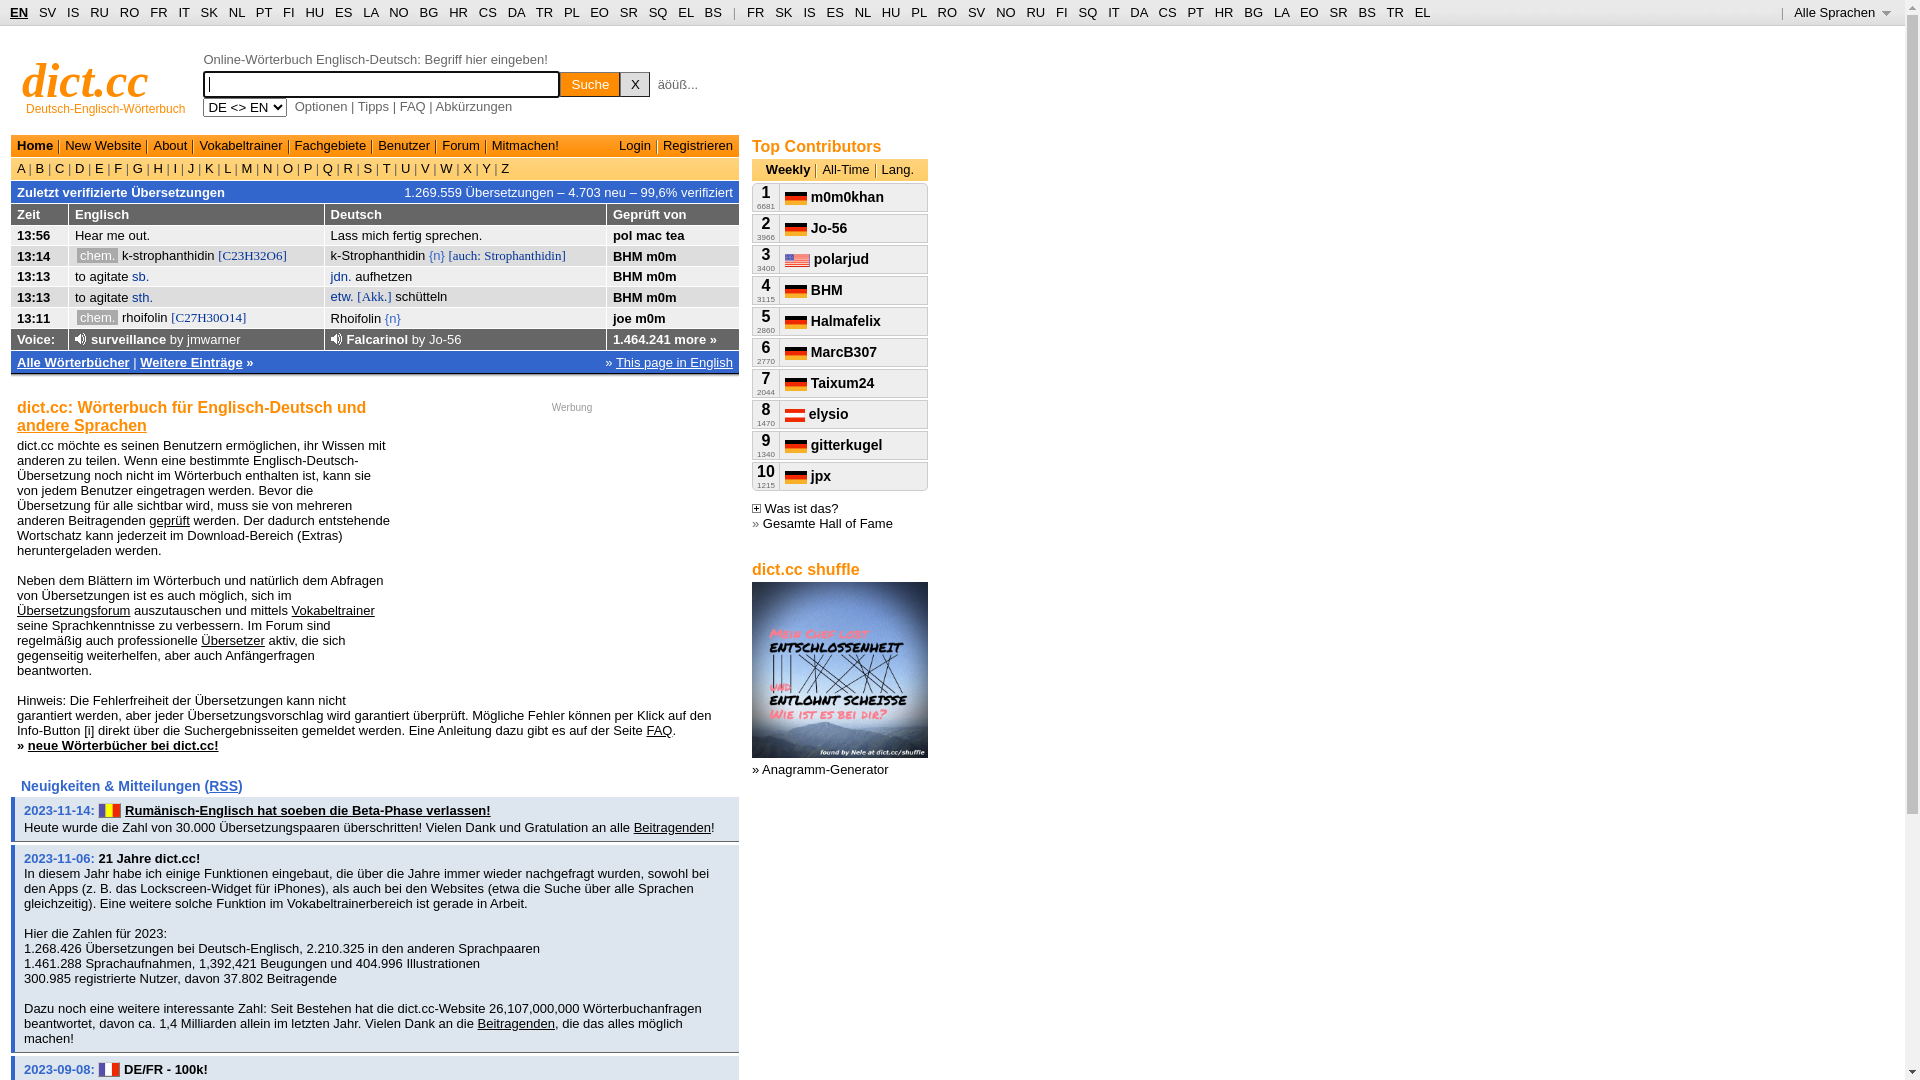 This screenshot has height=1080, width=1920. I want to click on Registrieren, so click(698, 146).